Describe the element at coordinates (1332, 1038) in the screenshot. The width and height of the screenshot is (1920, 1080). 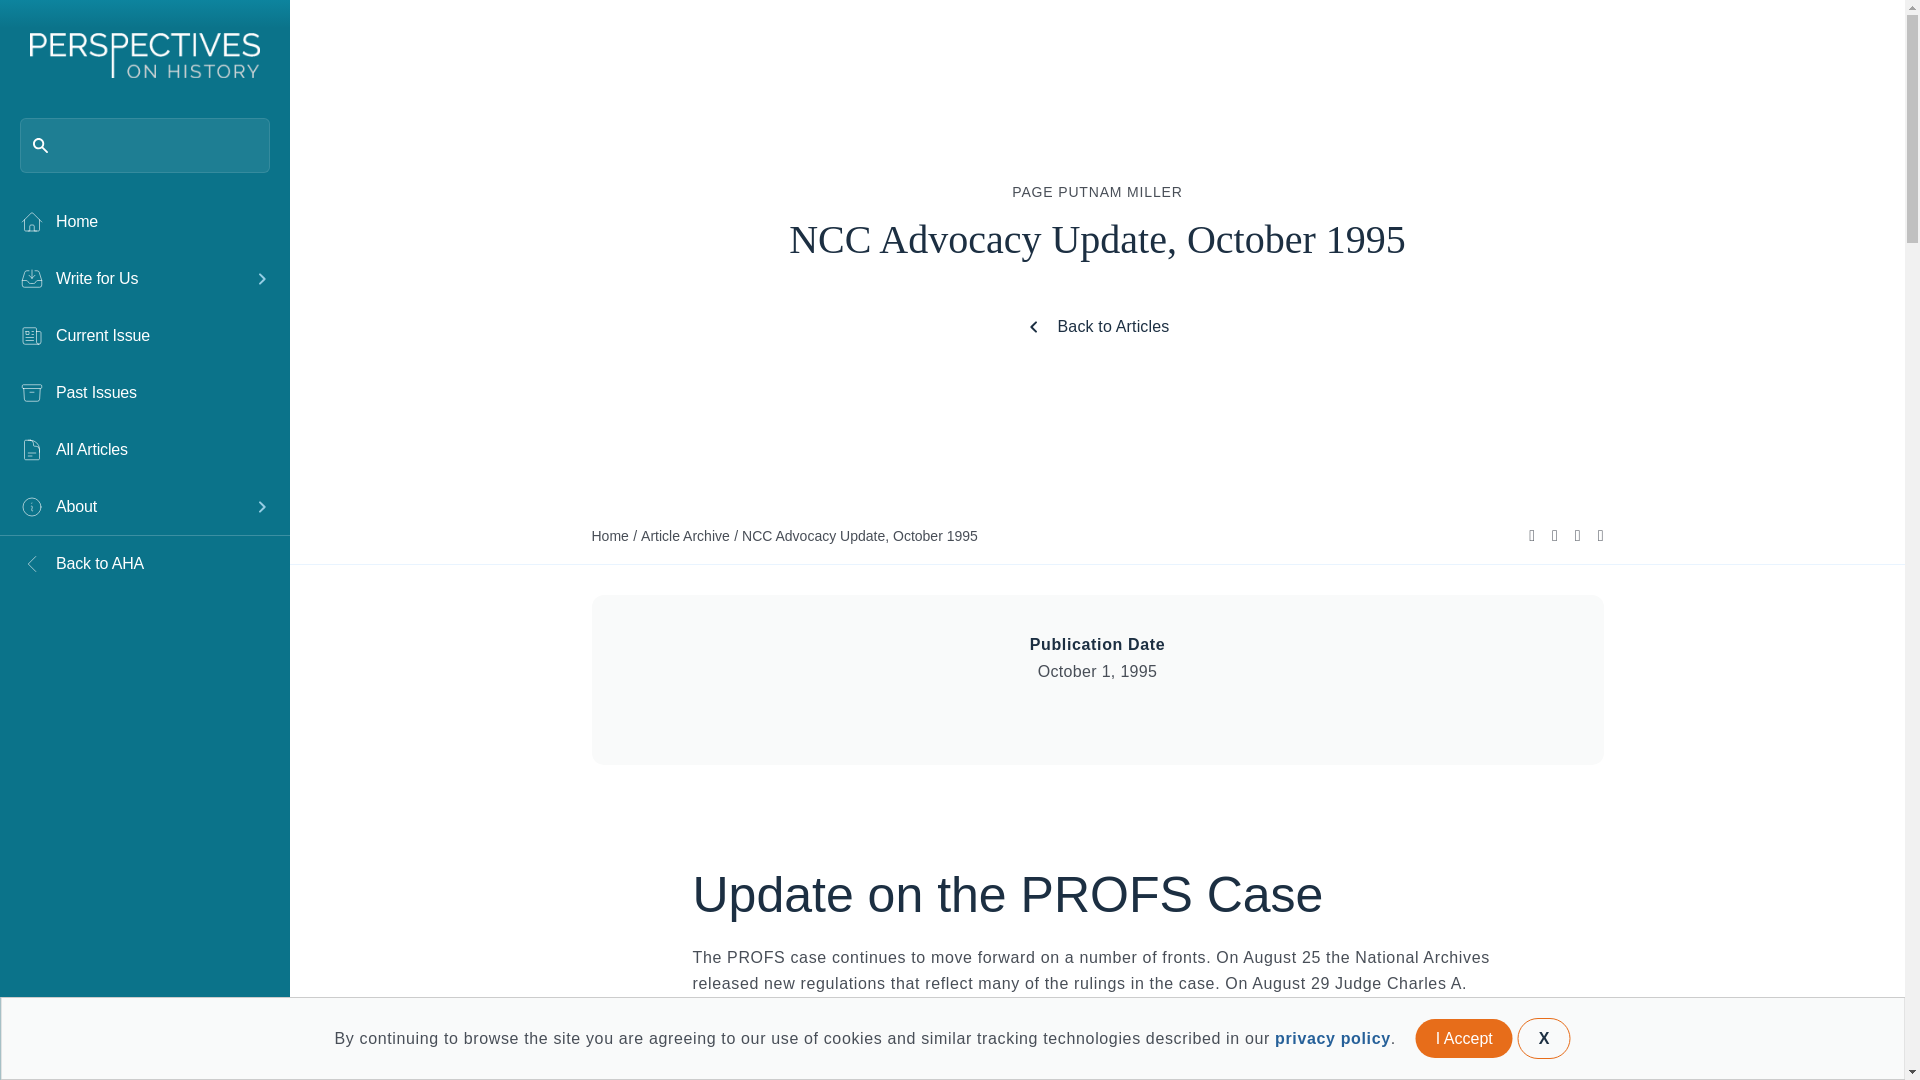
I see `privacy policy` at that location.